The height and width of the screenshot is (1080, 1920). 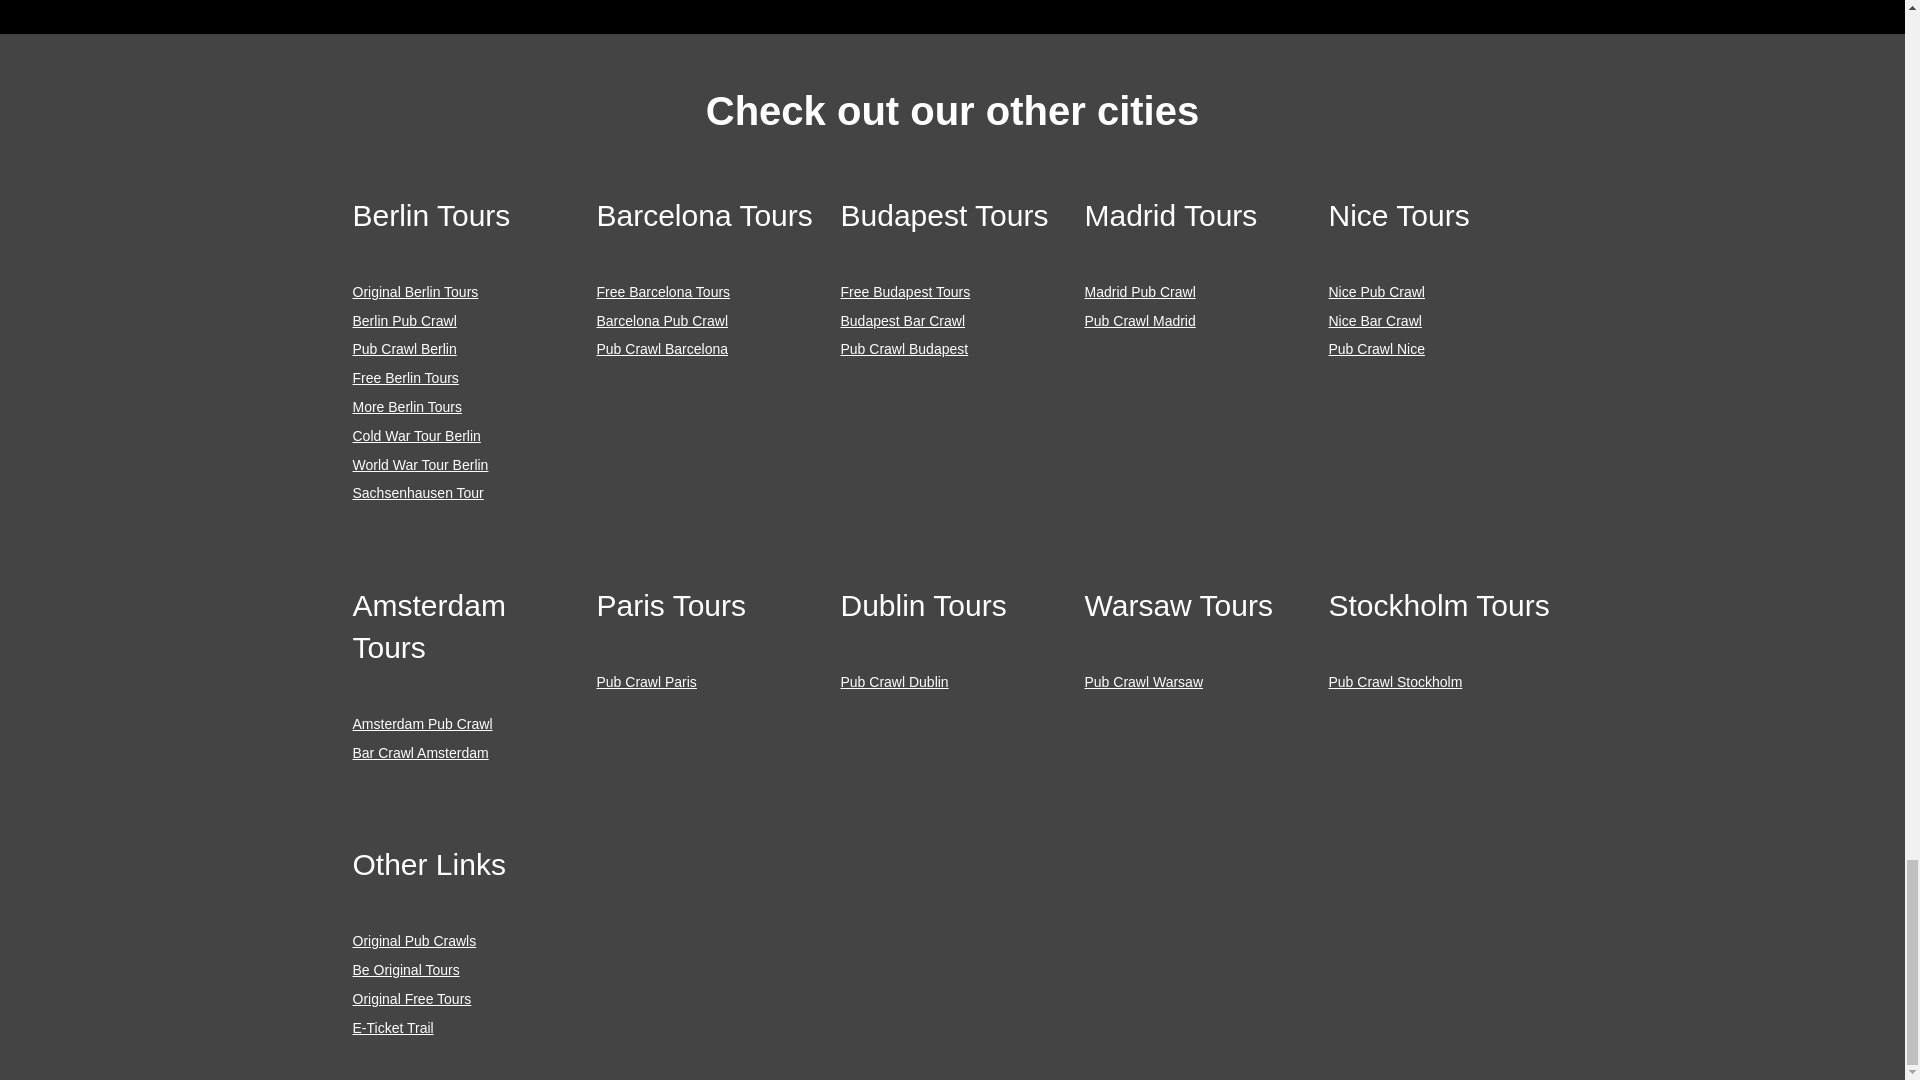 What do you see at coordinates (404, 349) in the screenshot?
I see `Pub Crawl Berlin` at bounding box center [404, 349].